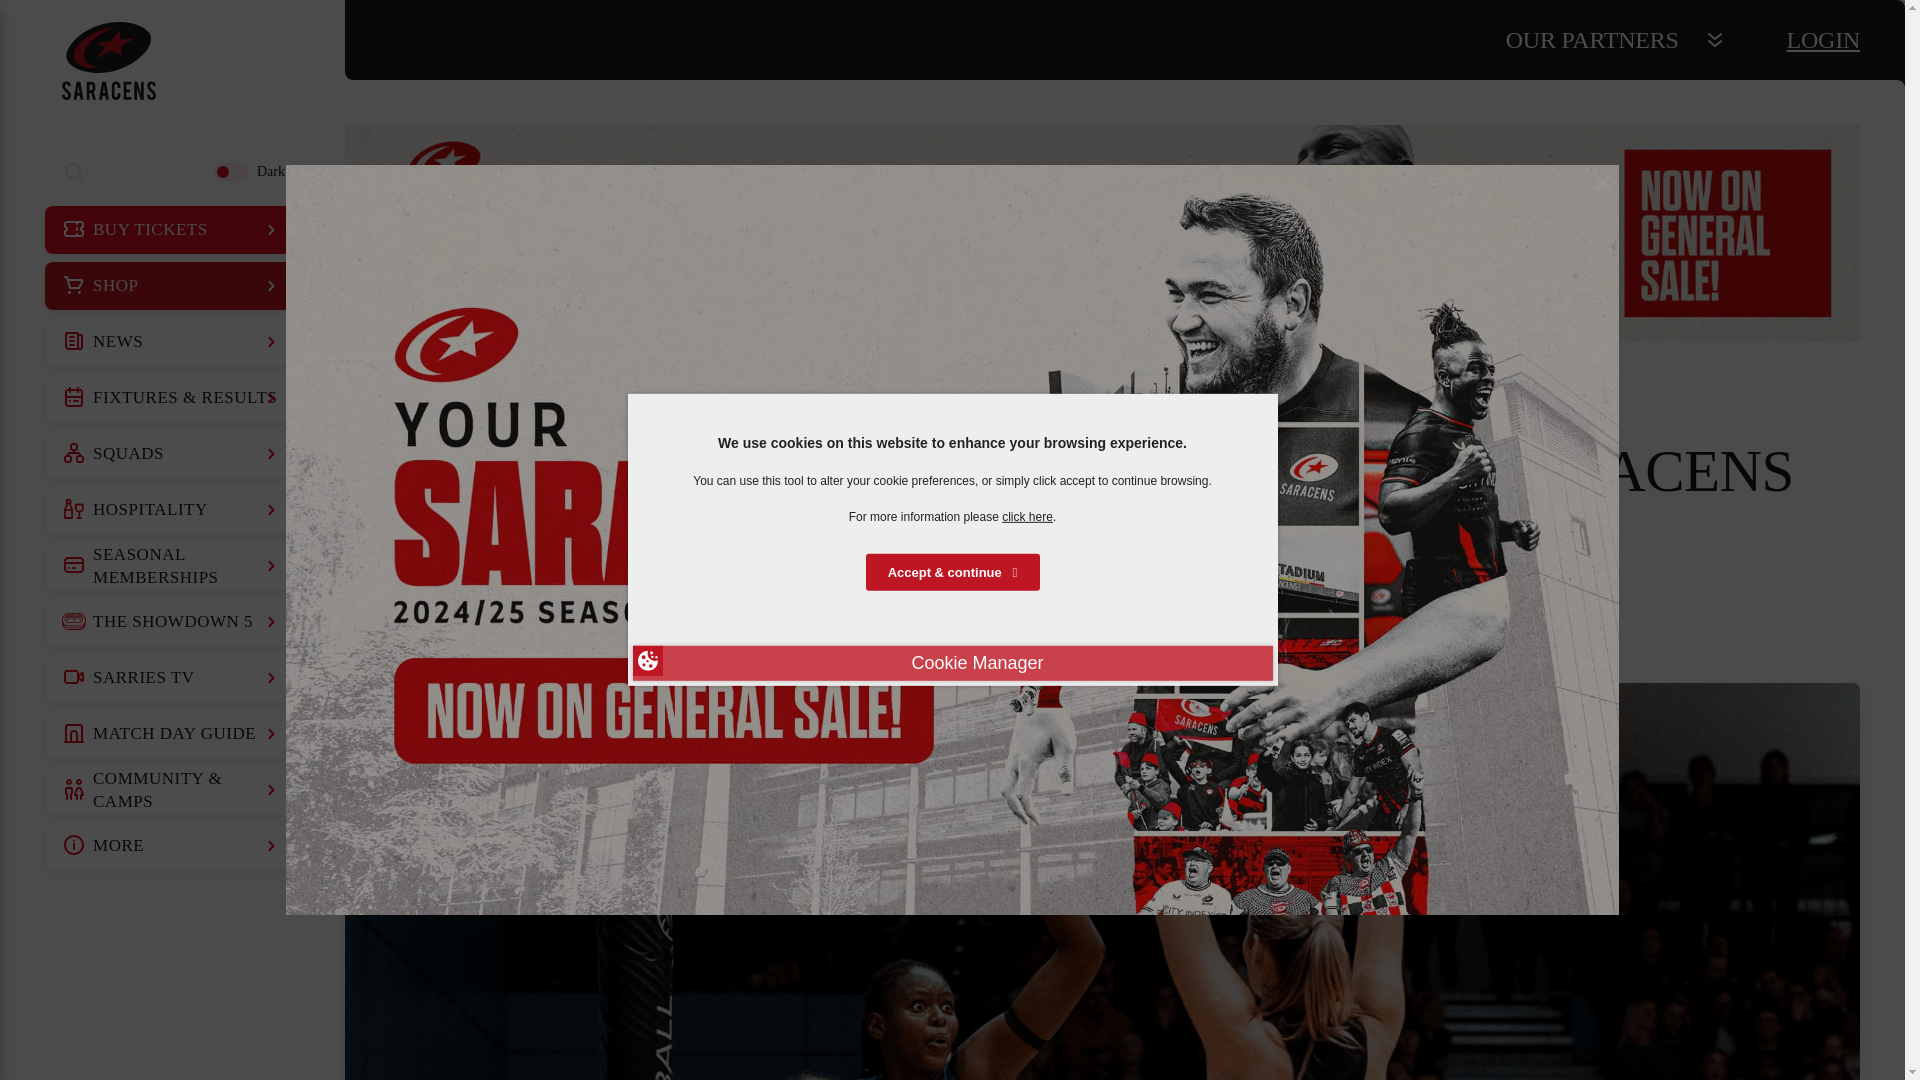  I want to click on BUY TICKETS, so click(172, 230).